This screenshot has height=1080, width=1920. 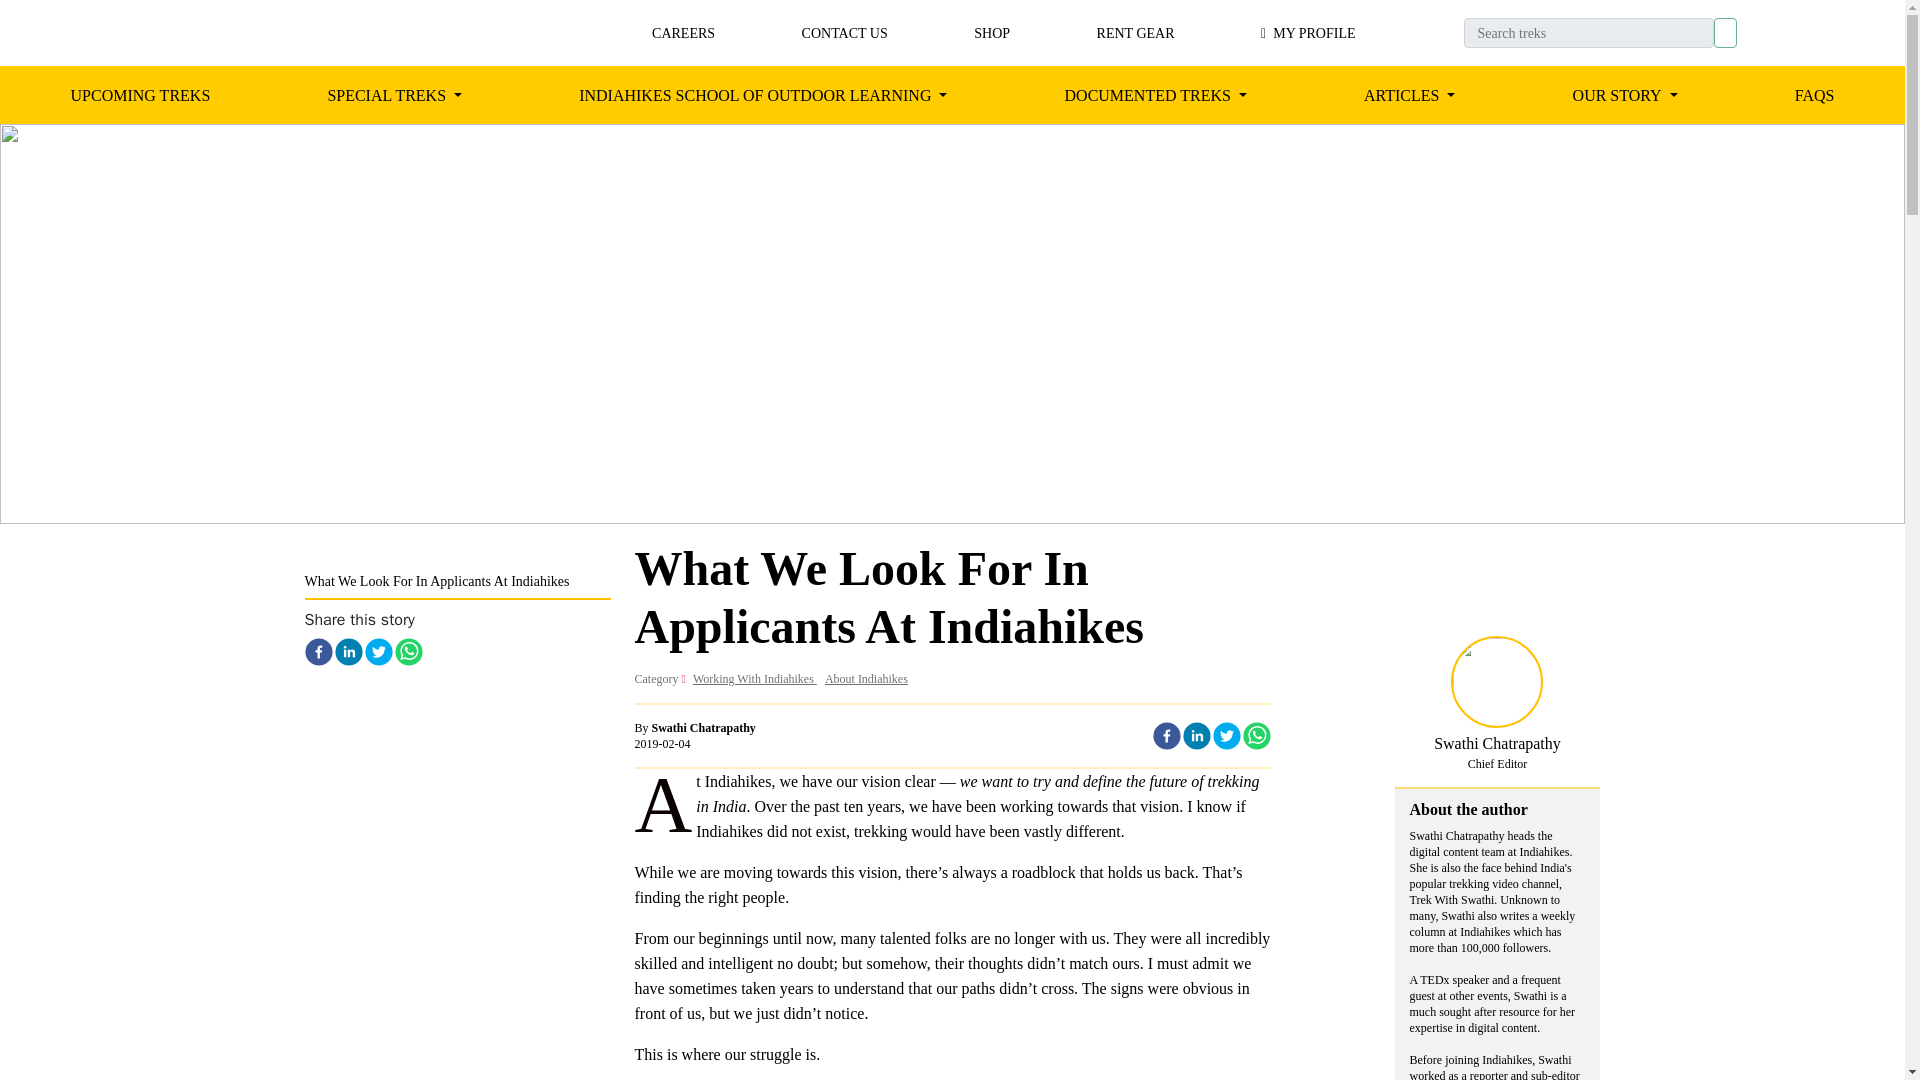 I want to click on SPECIAL TREKS, so click(x=140, y=94).